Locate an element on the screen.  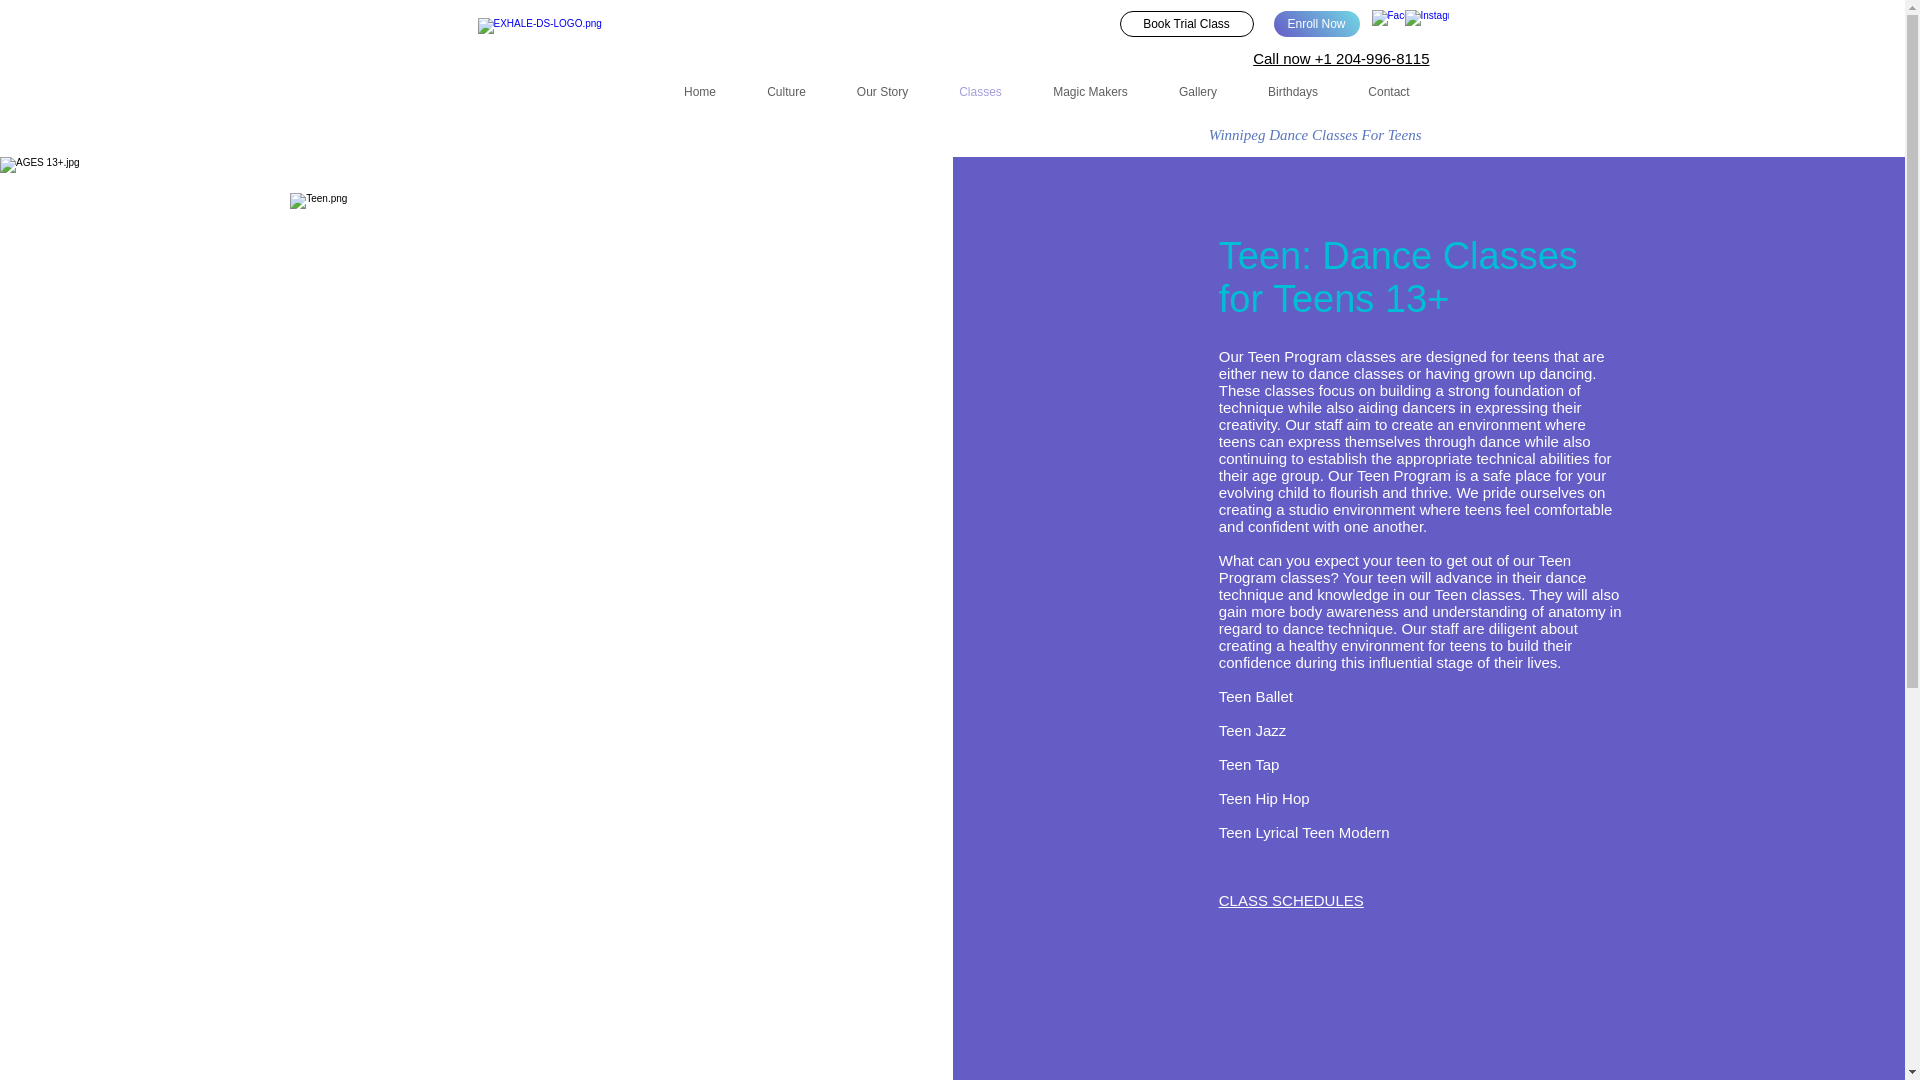
Book Trial Class is located at coordinates (1186, 23).